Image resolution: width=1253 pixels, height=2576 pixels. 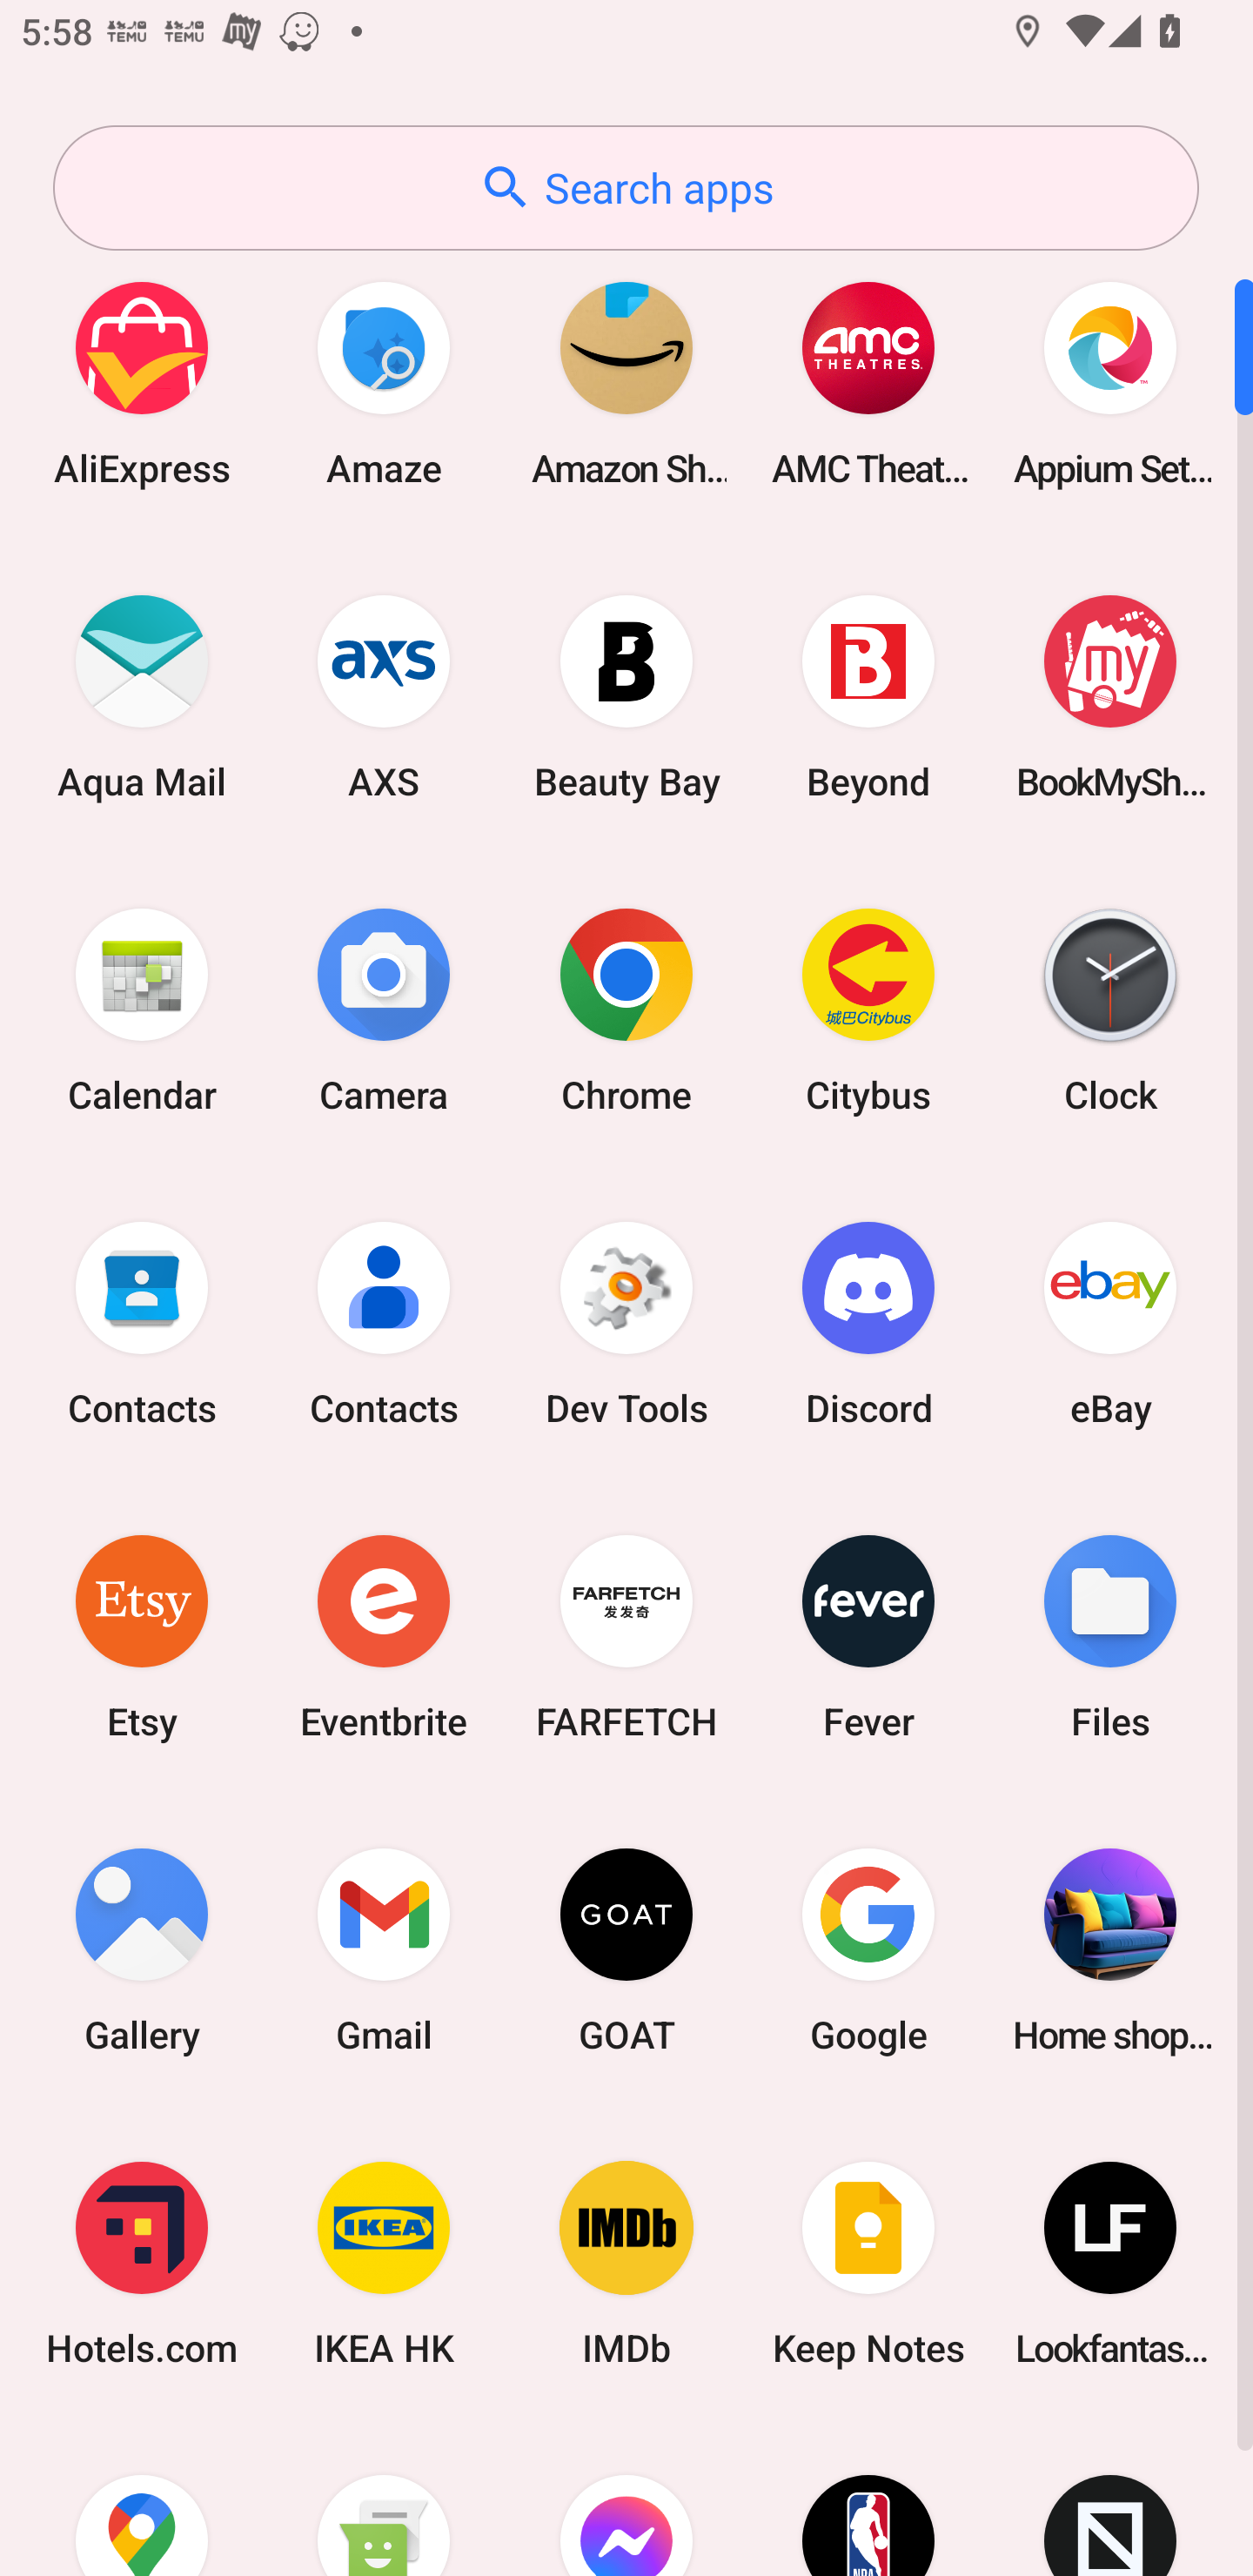 I want to click on   Search apps, so click(x=626, y=188).